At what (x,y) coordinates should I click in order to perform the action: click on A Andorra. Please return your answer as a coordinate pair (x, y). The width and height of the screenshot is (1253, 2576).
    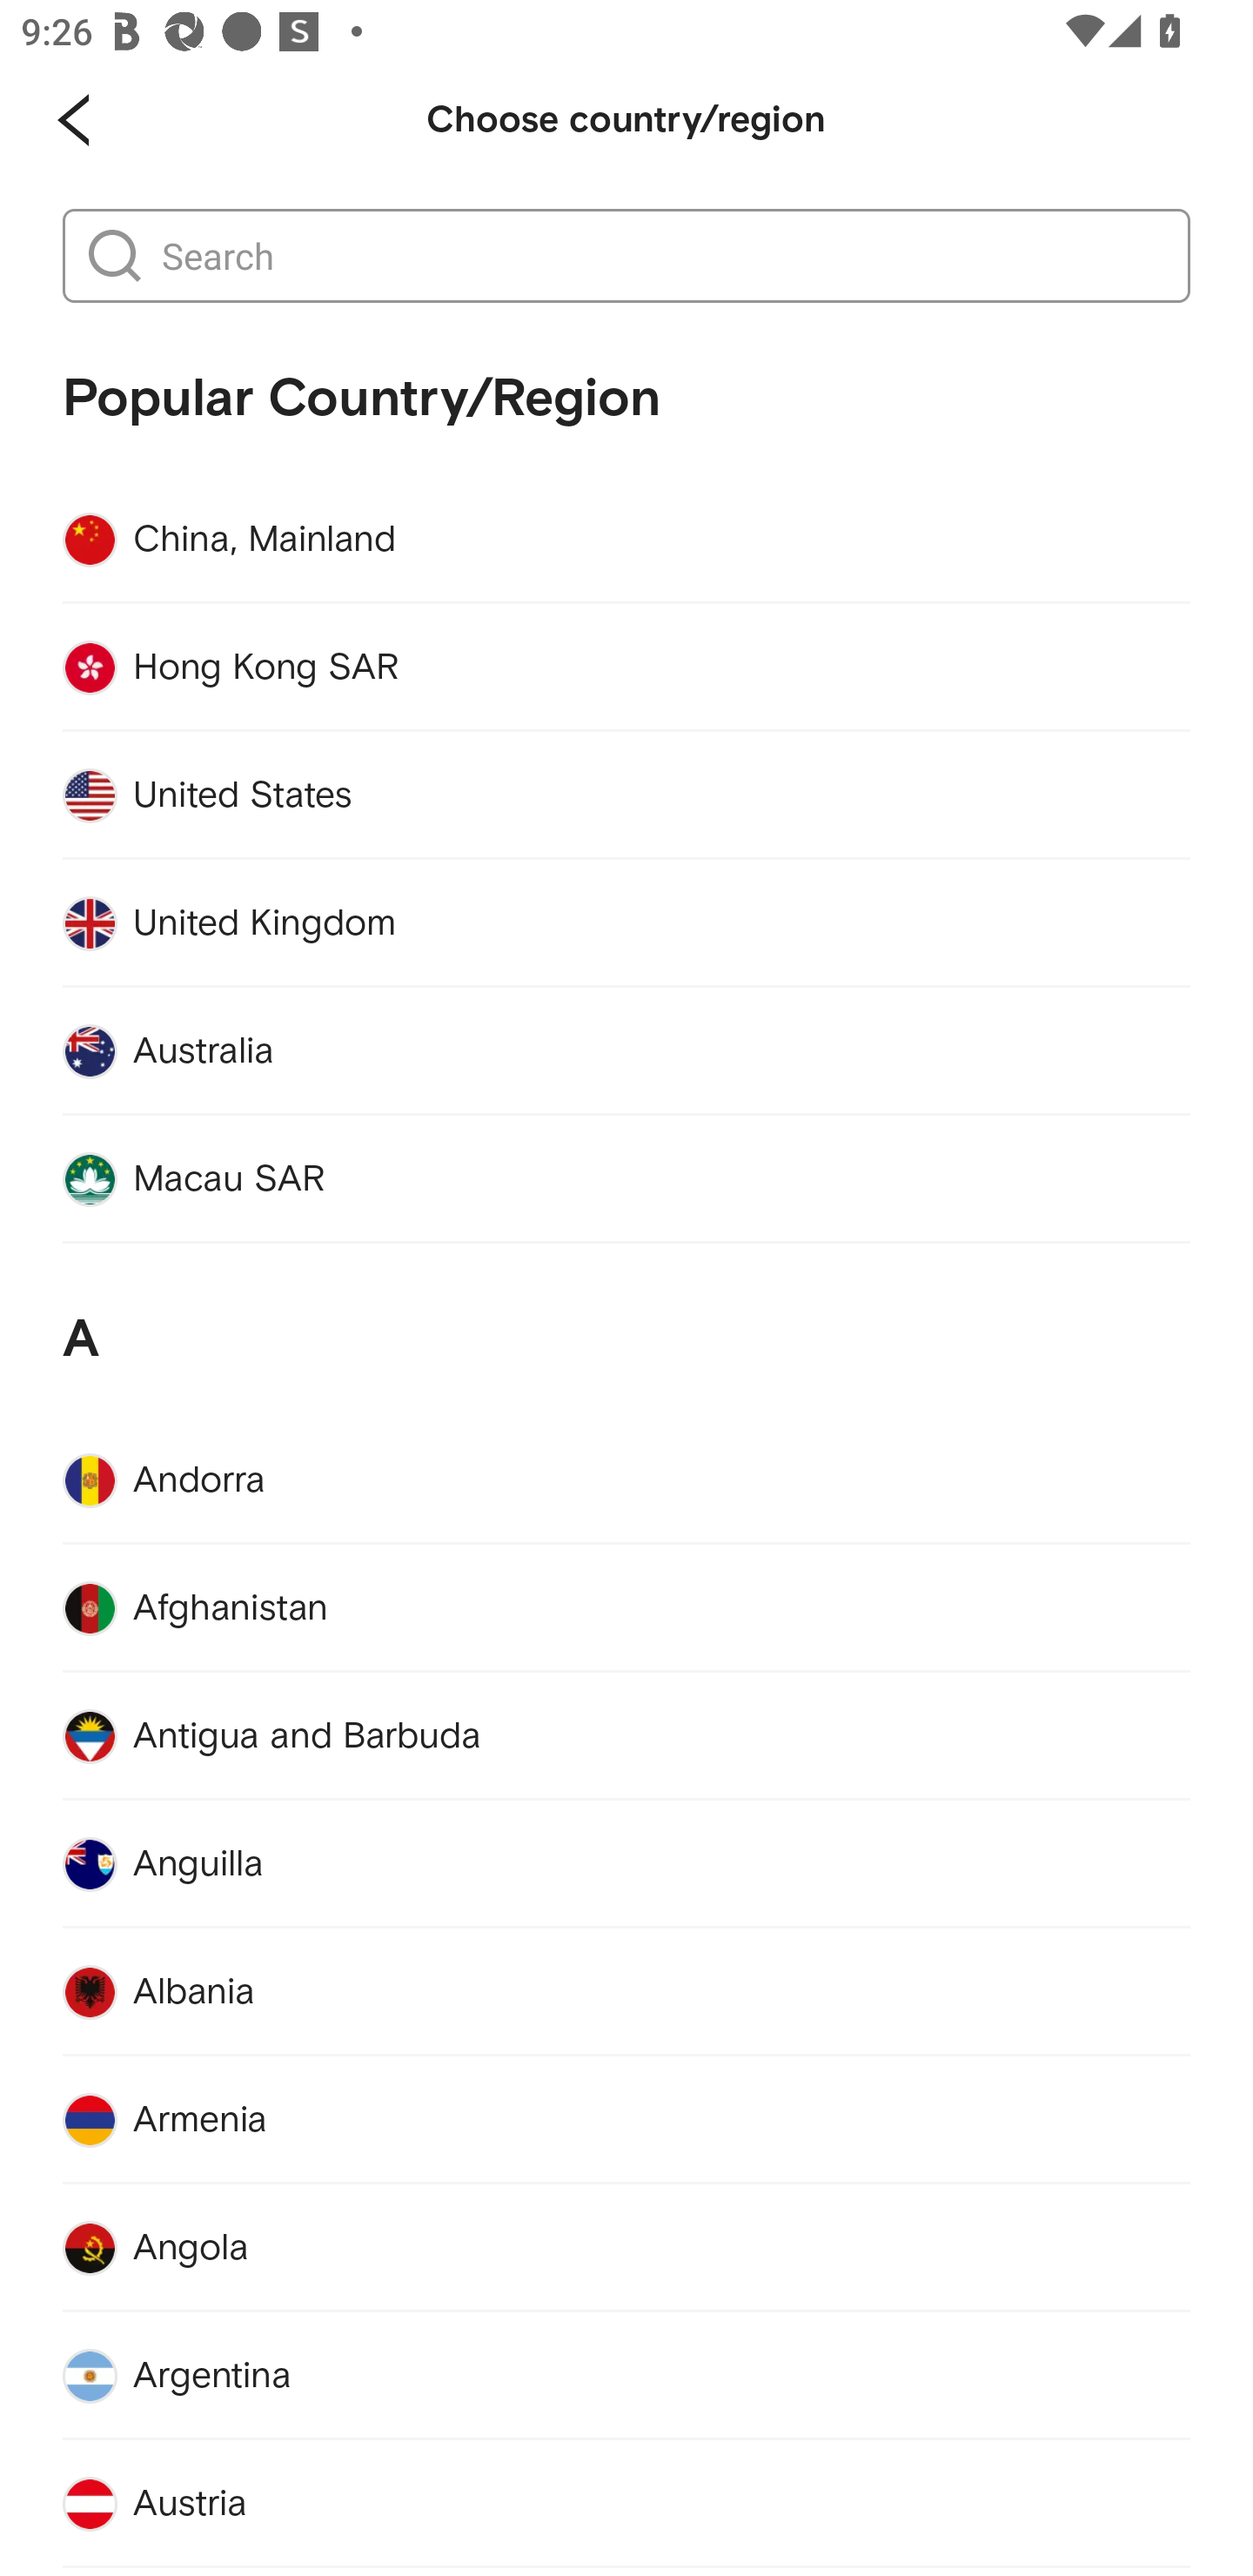
    Looking at the image, I should click on (626, 1394).